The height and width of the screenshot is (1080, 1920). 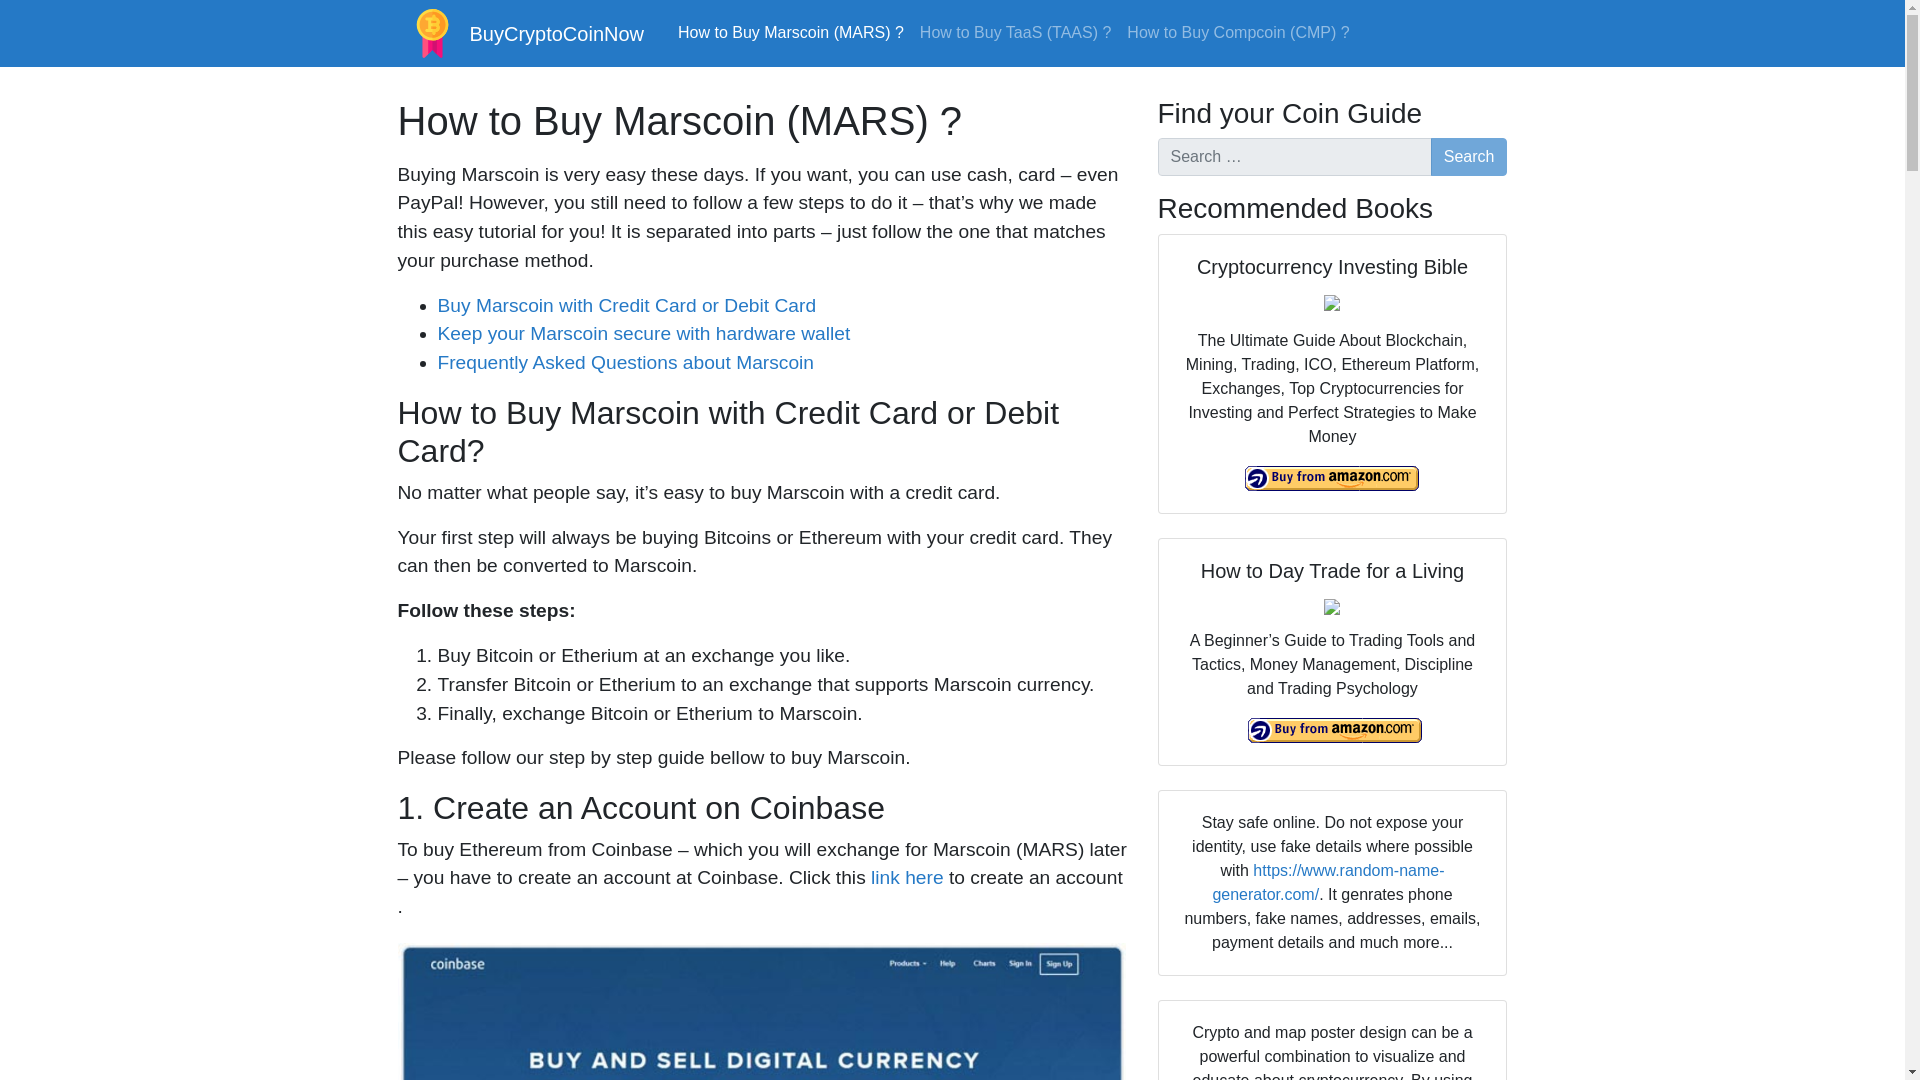 I want to click on Keep your Marscoin secure with hardware wallet, so click(x=644, y=333).